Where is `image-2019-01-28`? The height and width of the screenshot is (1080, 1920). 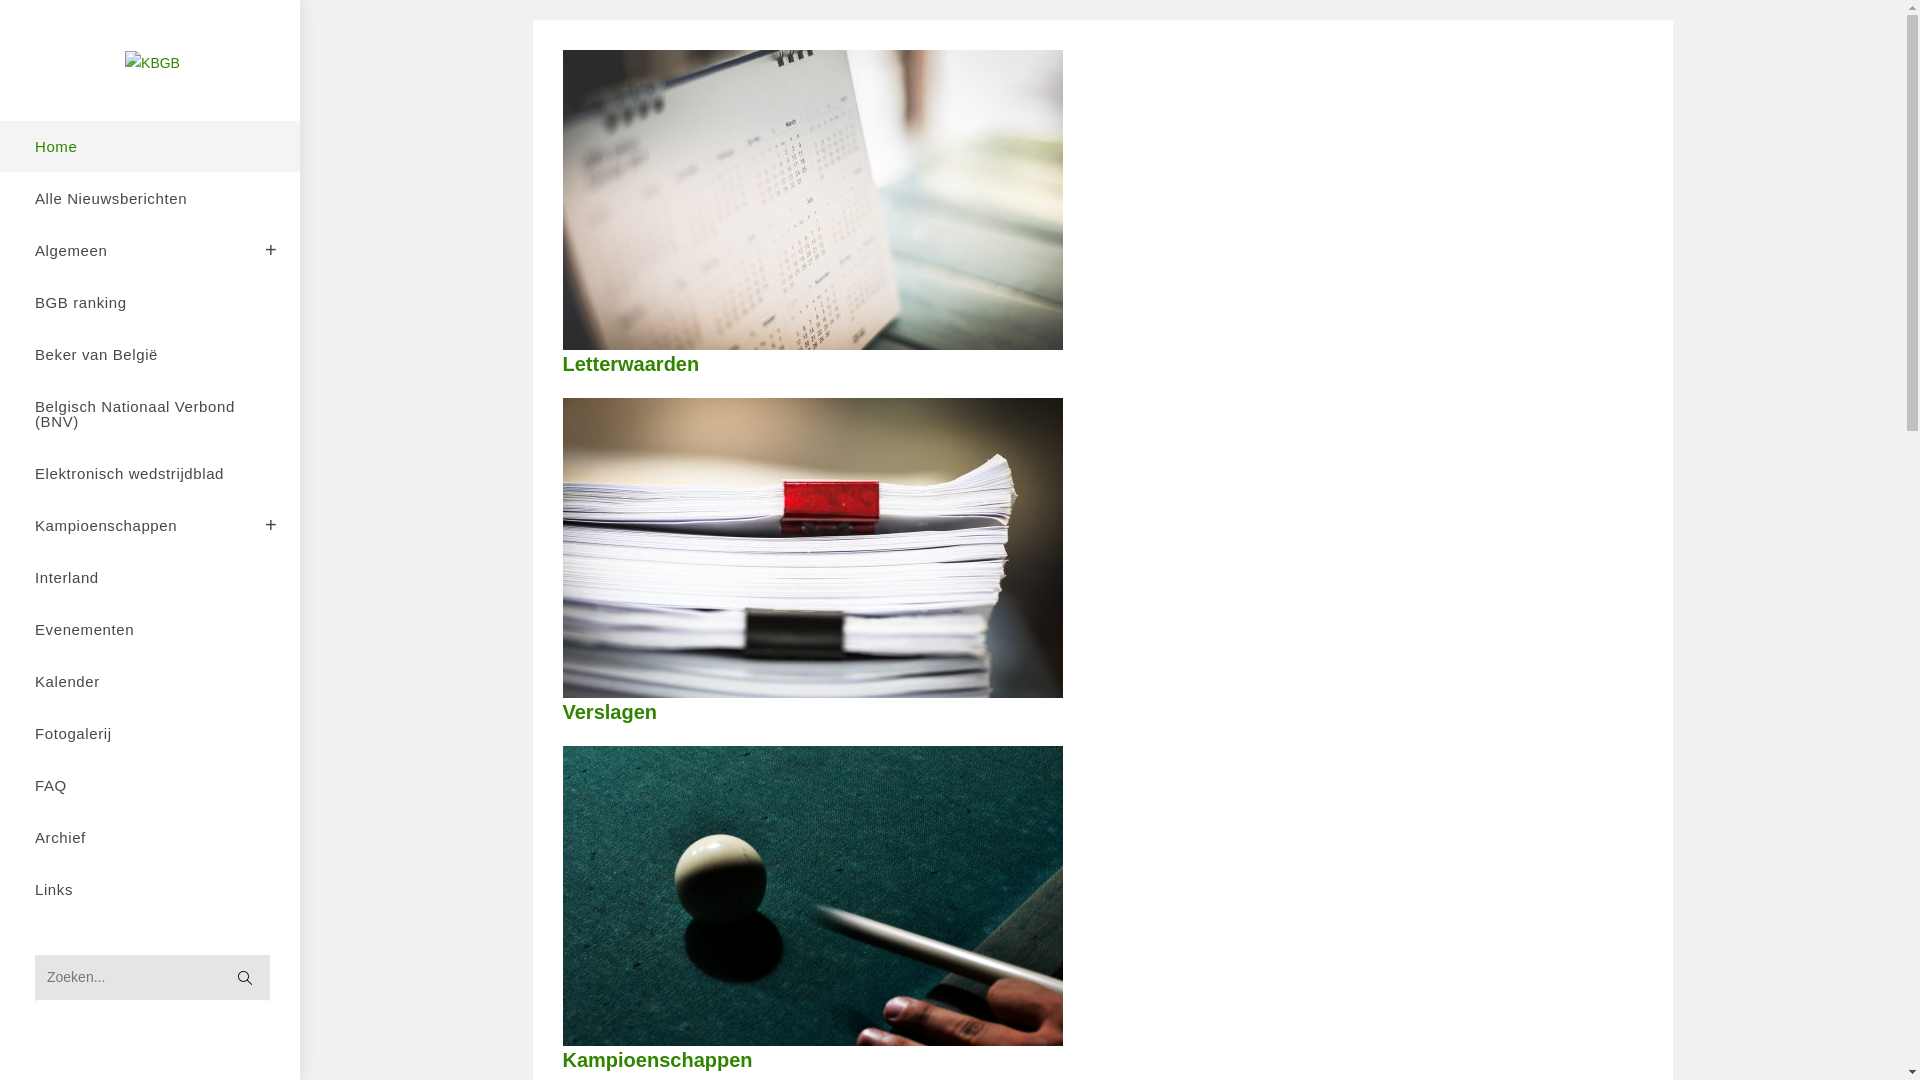 image-2019-01-28 is located at coordinates (812, 896).